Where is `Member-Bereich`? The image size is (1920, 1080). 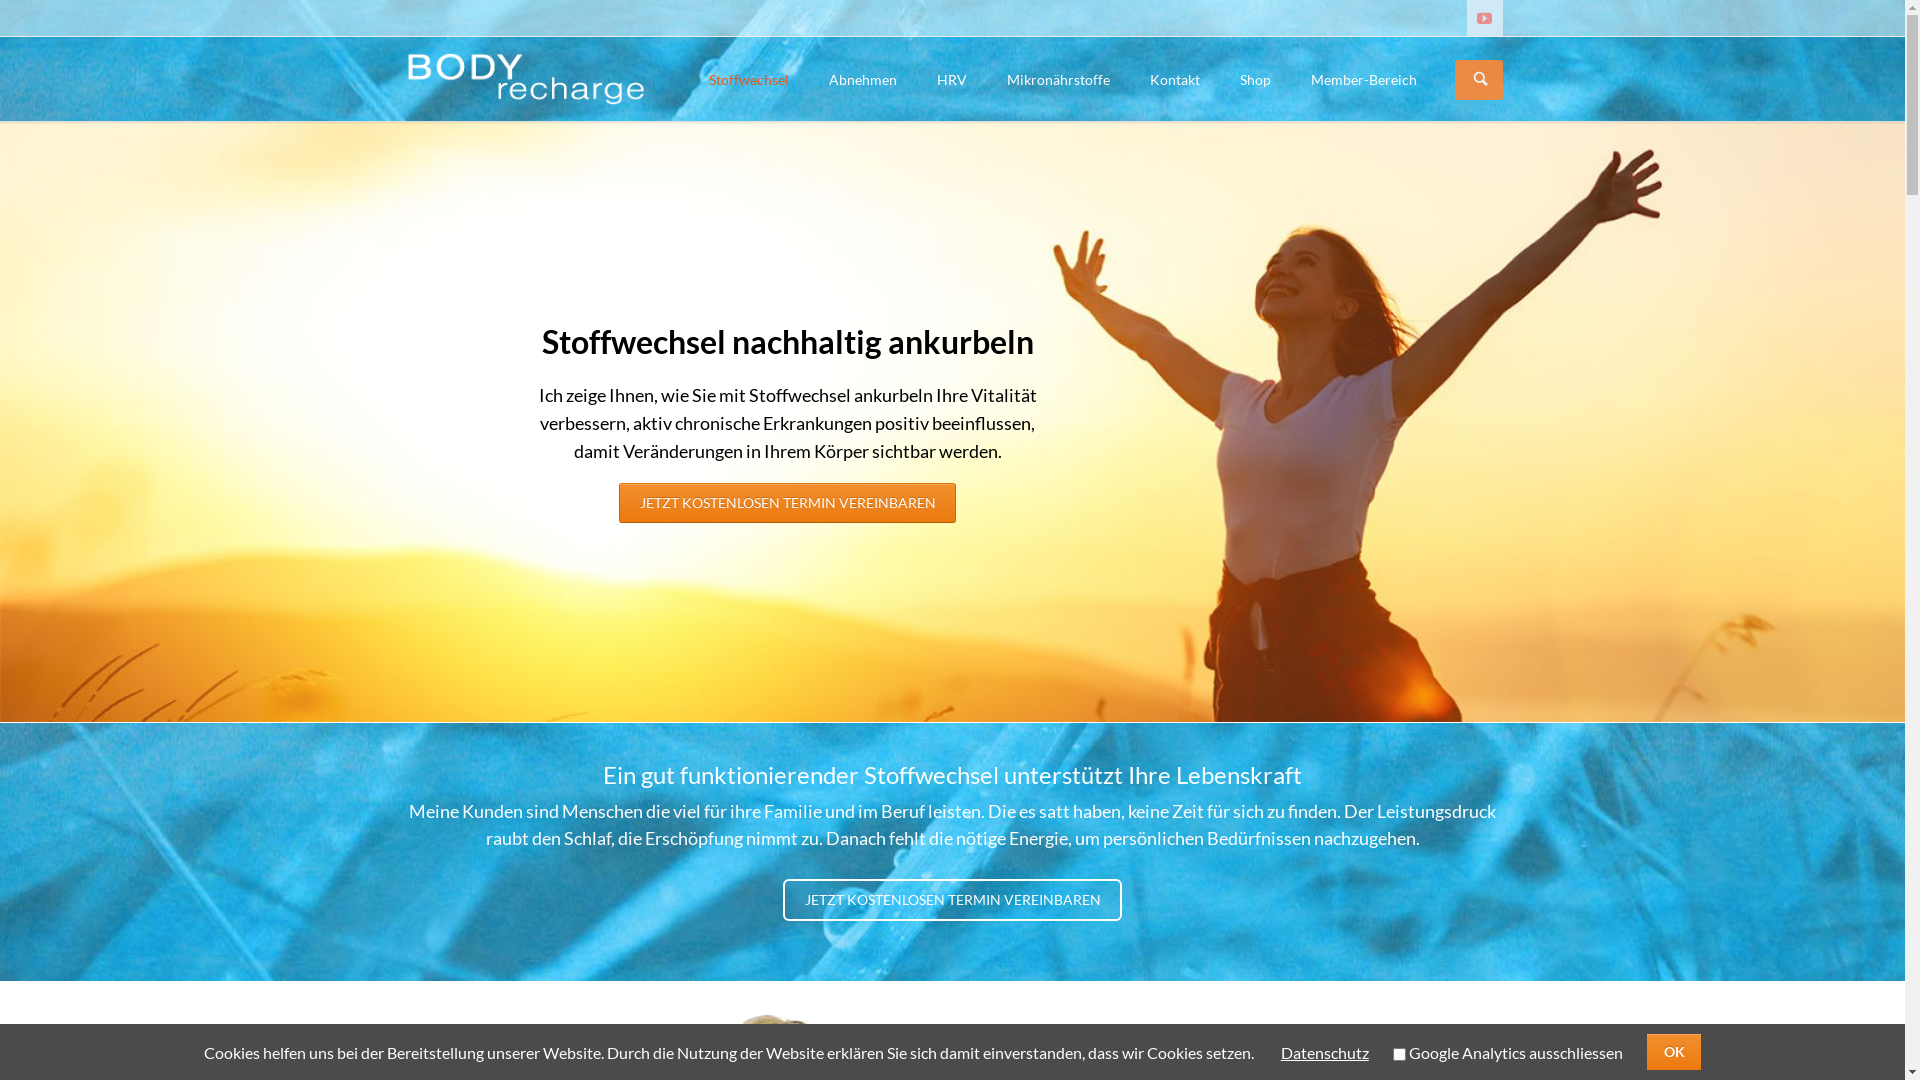
Member-Bereich is located at coordinates (1363, 79).